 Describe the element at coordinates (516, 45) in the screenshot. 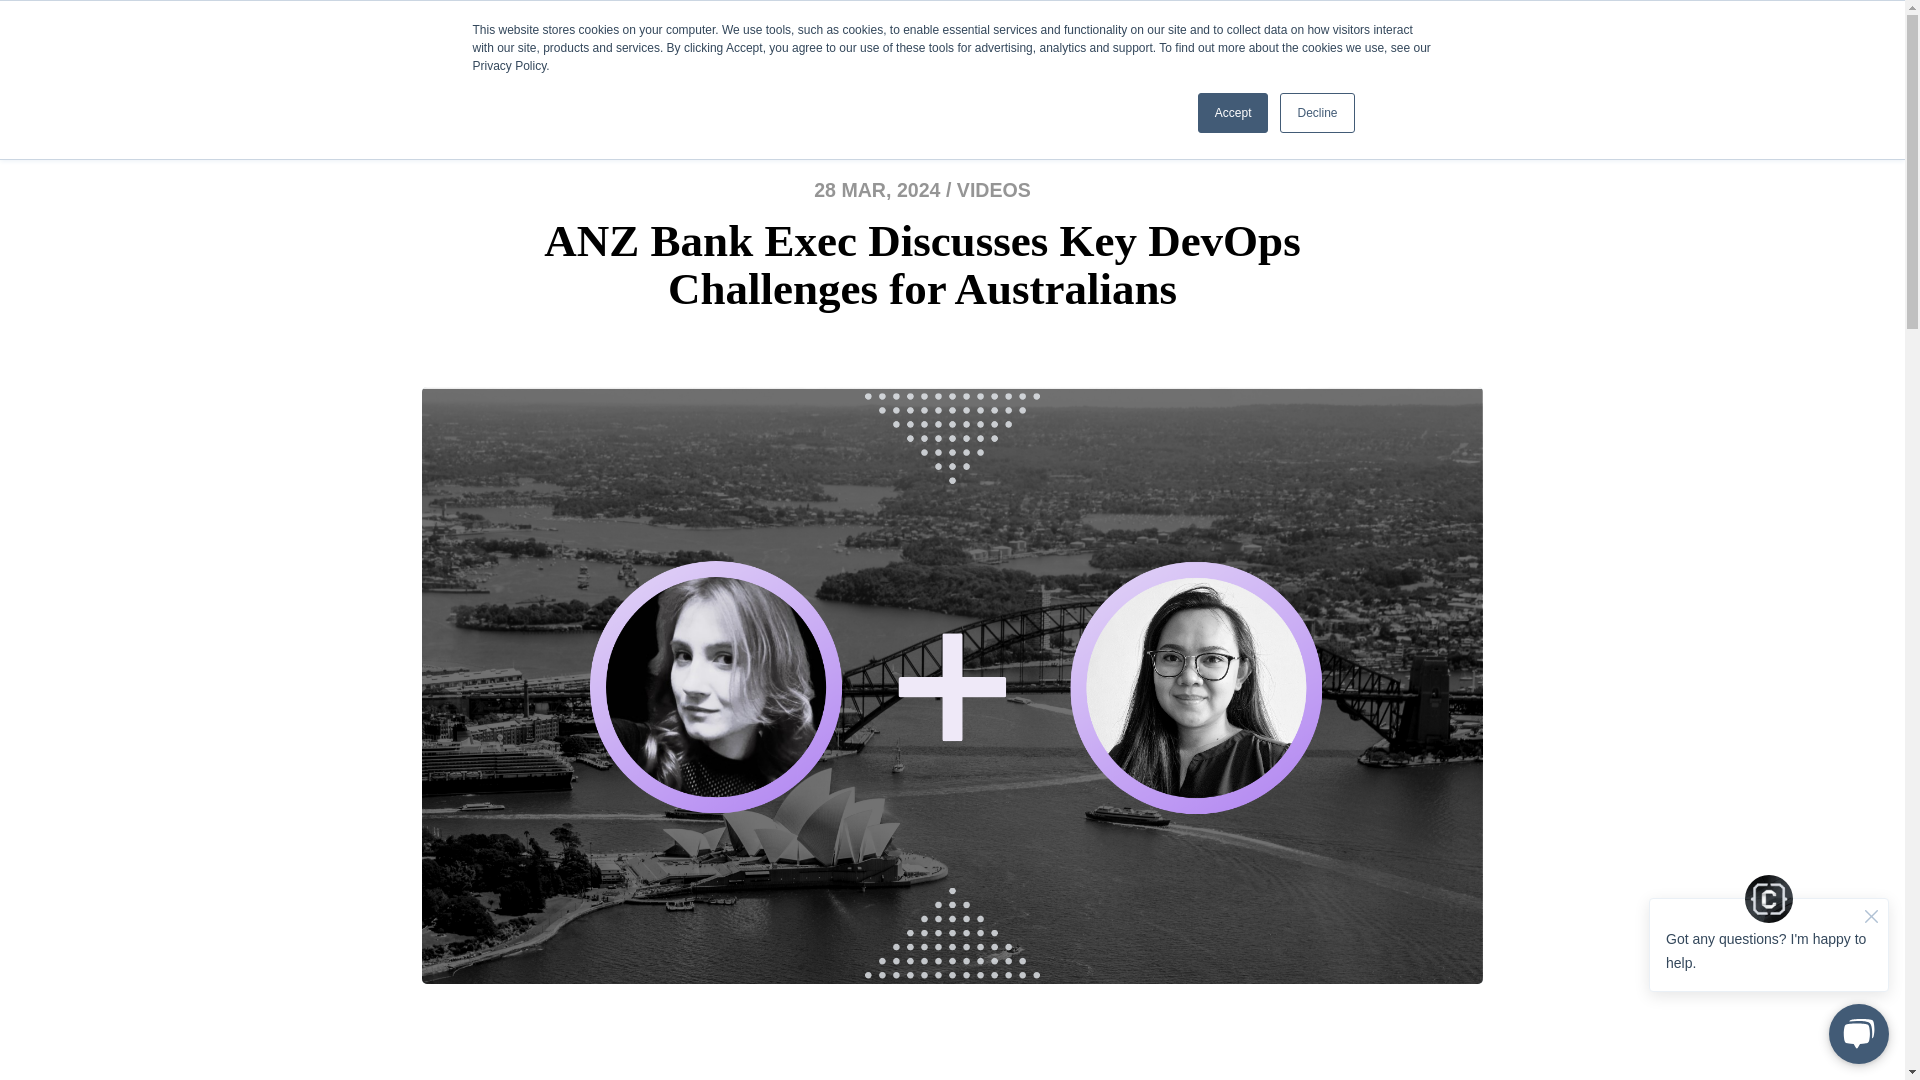

I see `Corinium` at that location.